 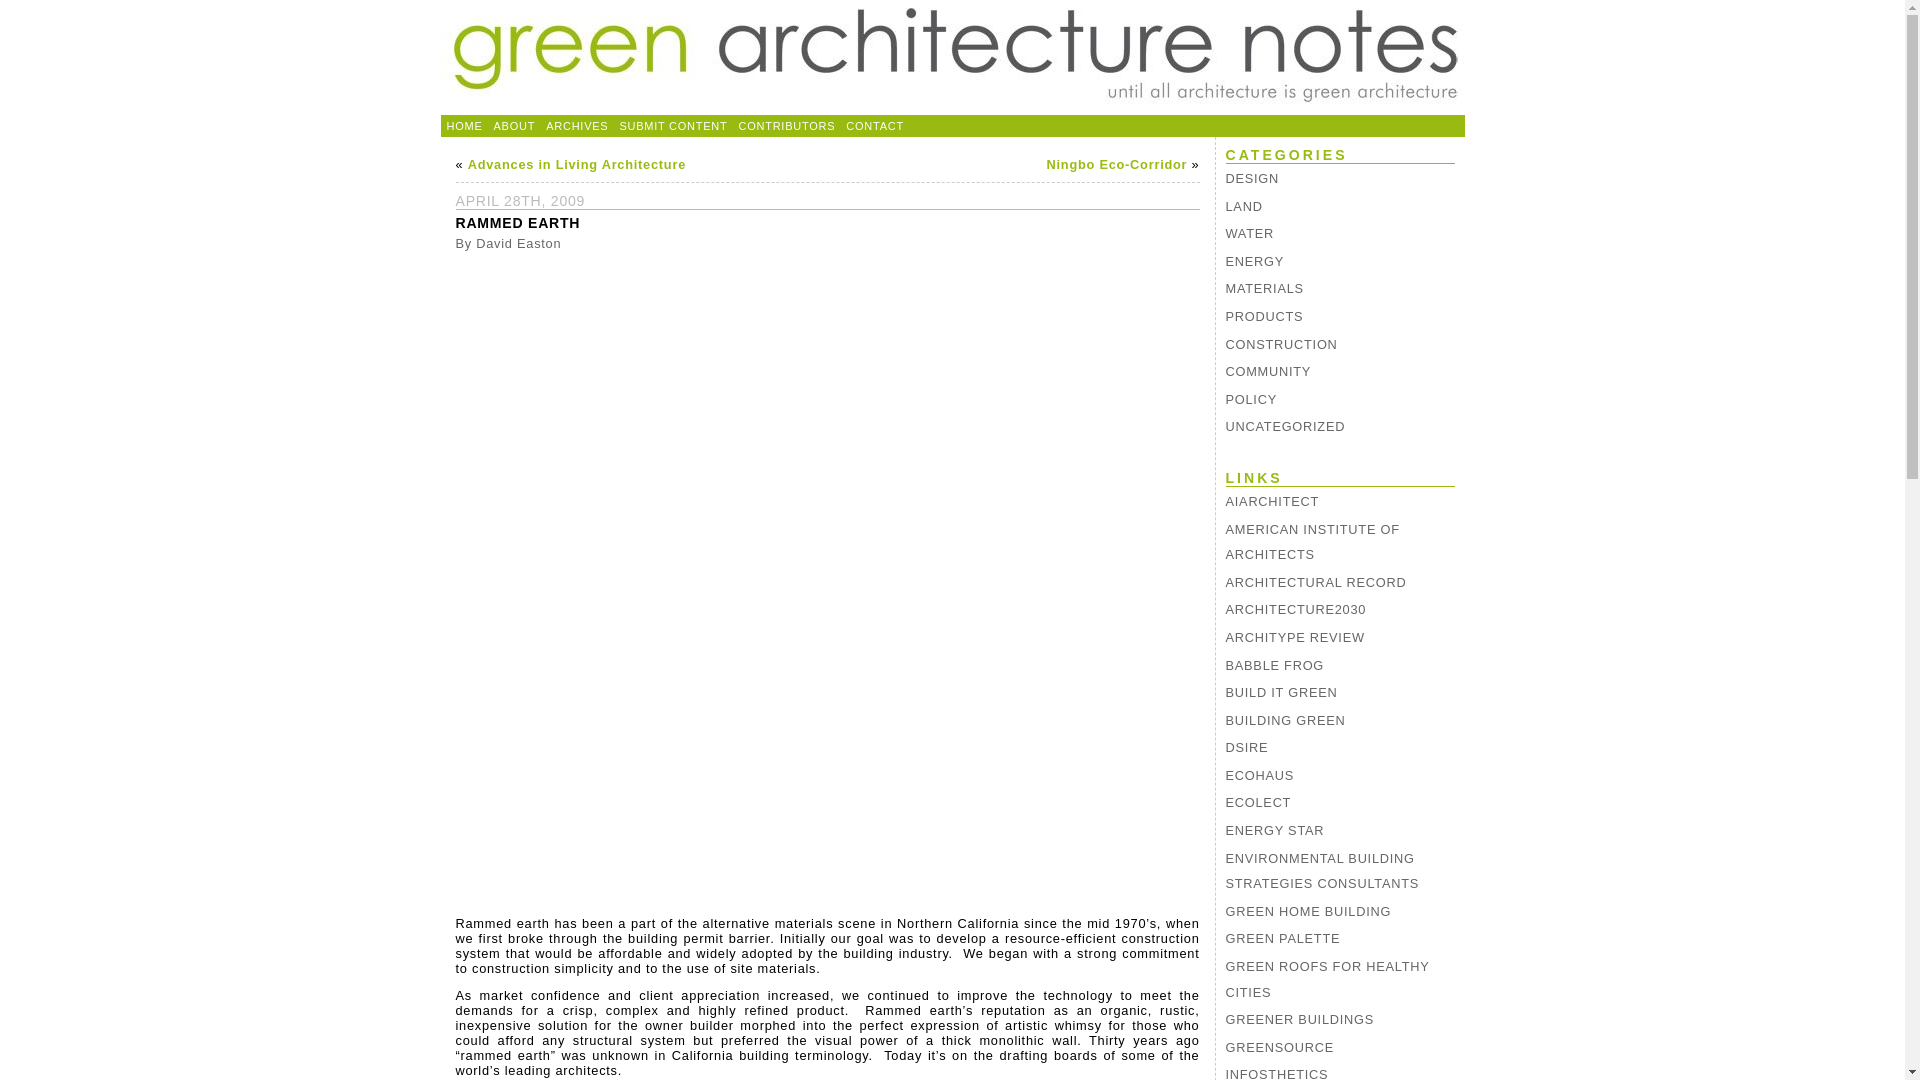 What do you see at coordinates (1340, 542) in the screenshot?
I see `AMERICAN INSTITUTE OF ARCHITECTS` at bounding box center [1340, 542].